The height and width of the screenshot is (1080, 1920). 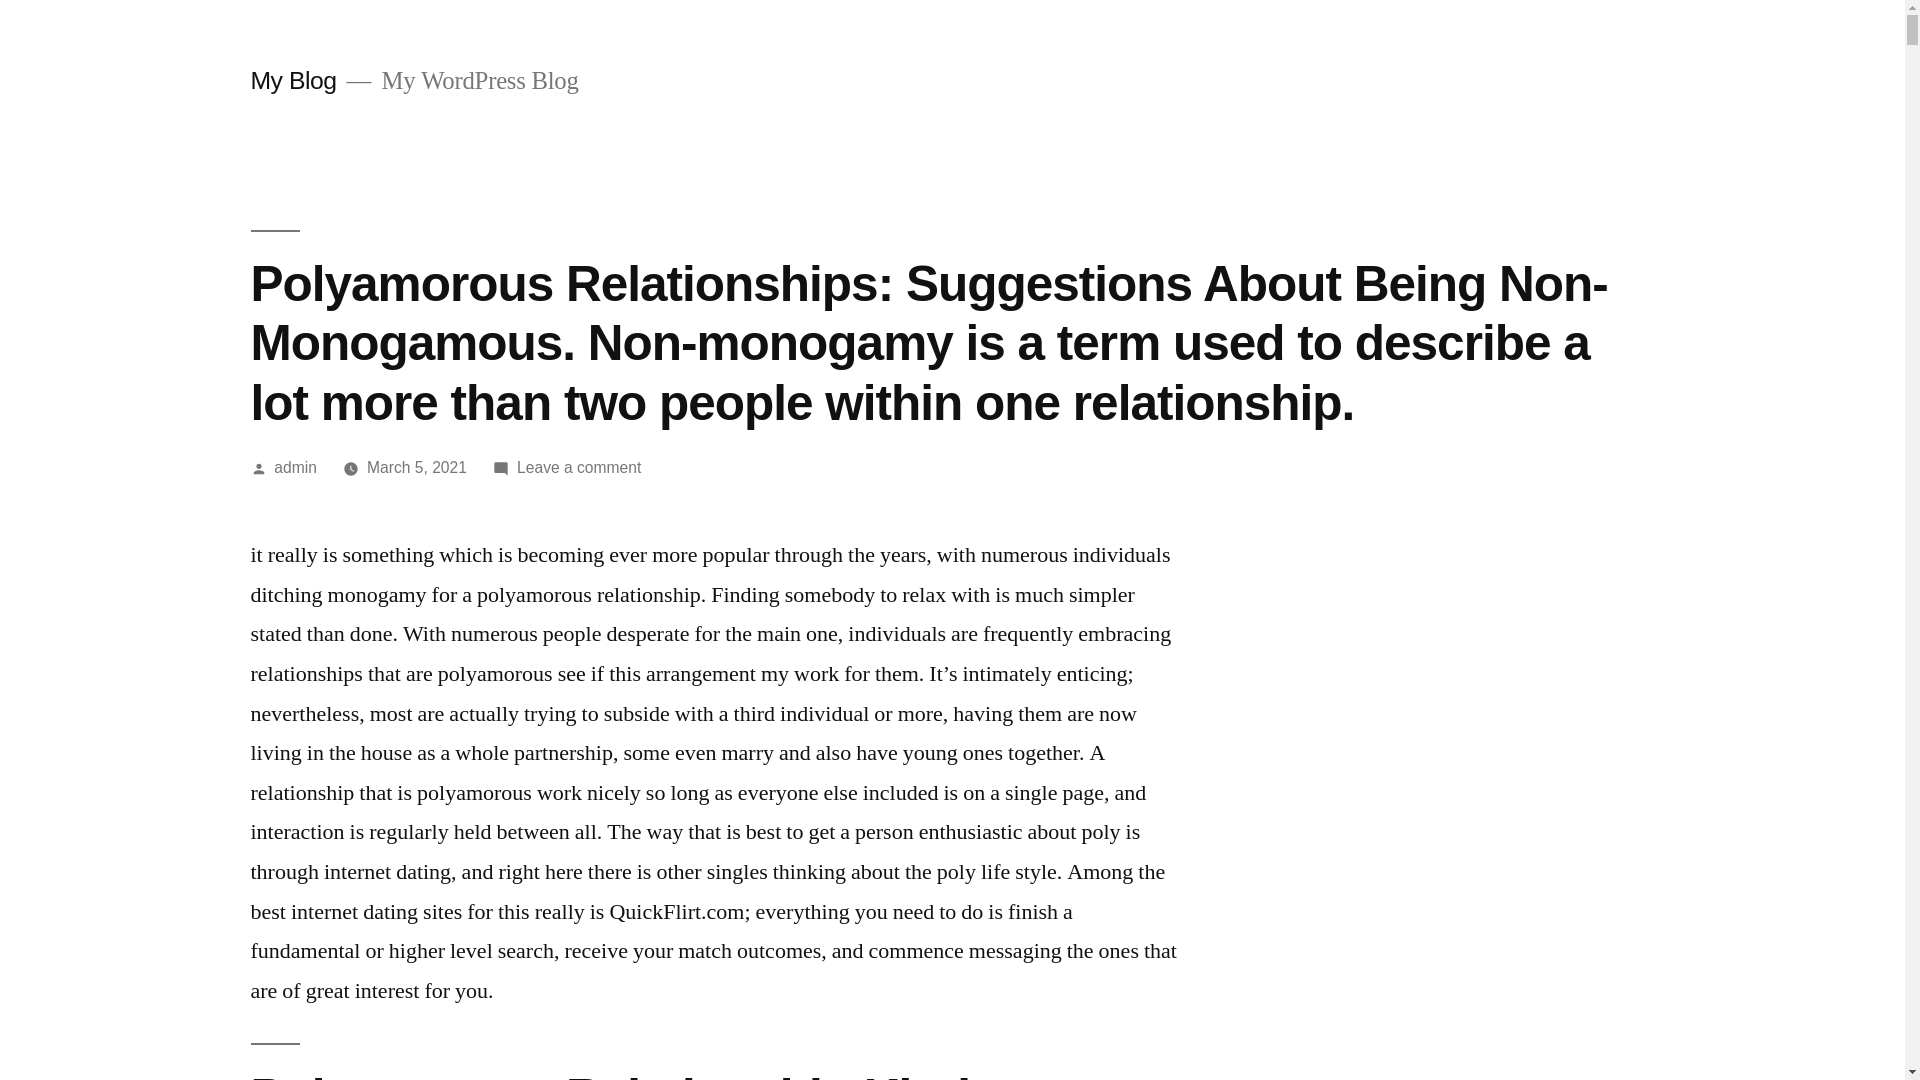 I want to click on My Blog, so click(x=292, y=80).